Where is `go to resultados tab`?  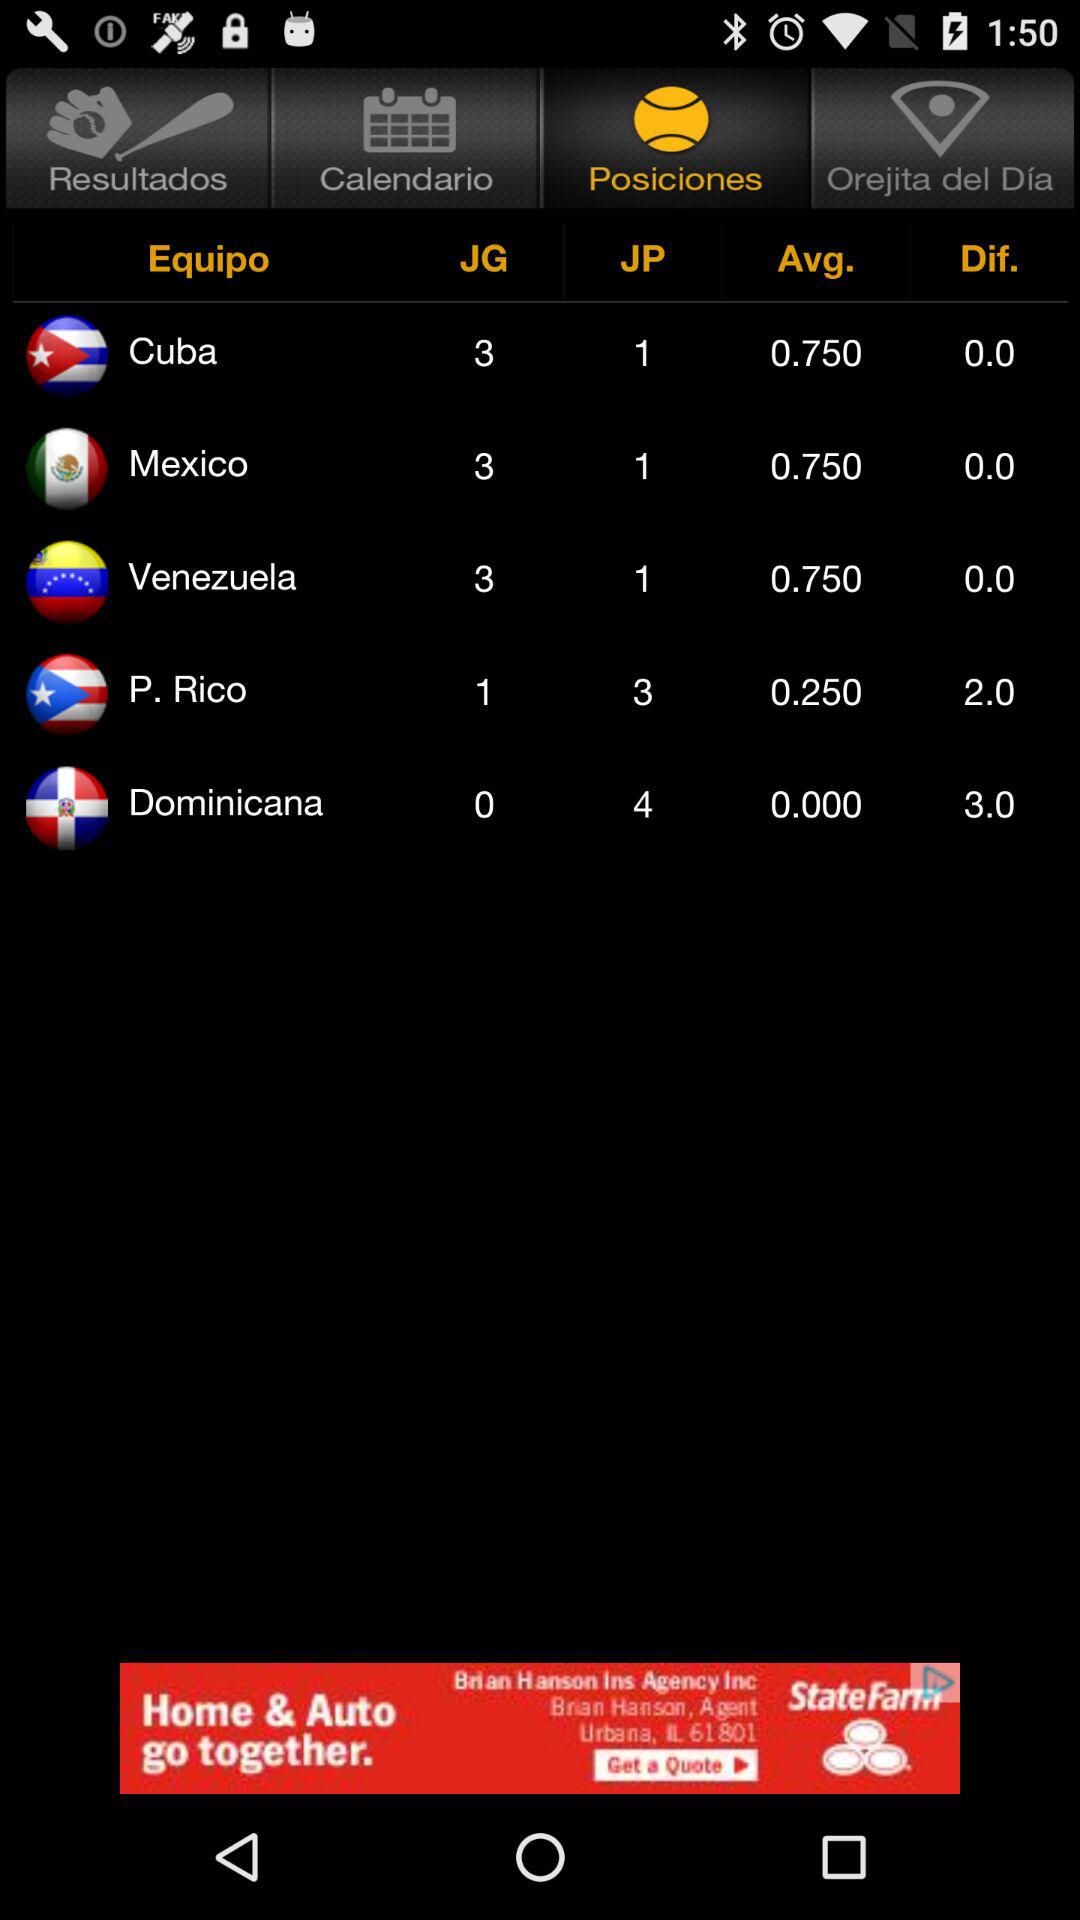
go to resultados tab is located at coordinates (136, 138).